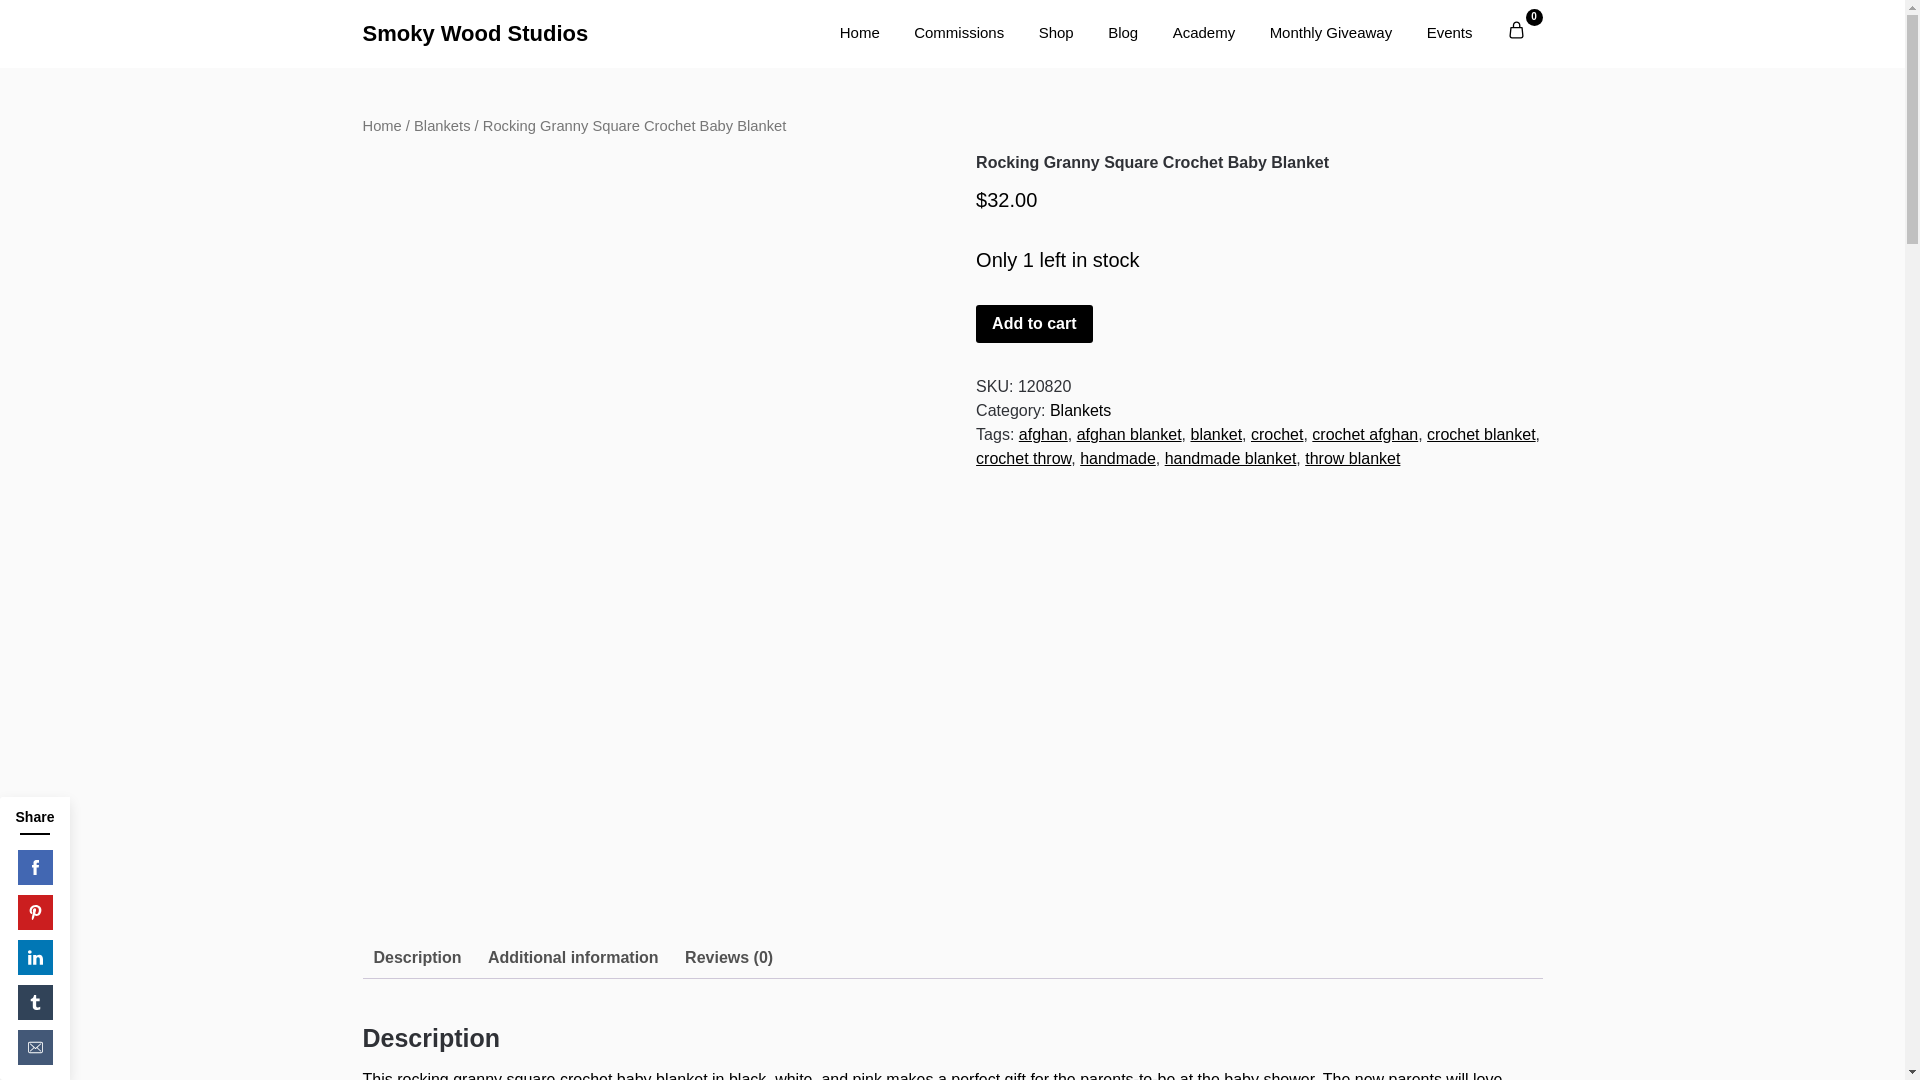  Describe the element at coordinates (382, 125) in the screenshot. I see `Home` at that location.